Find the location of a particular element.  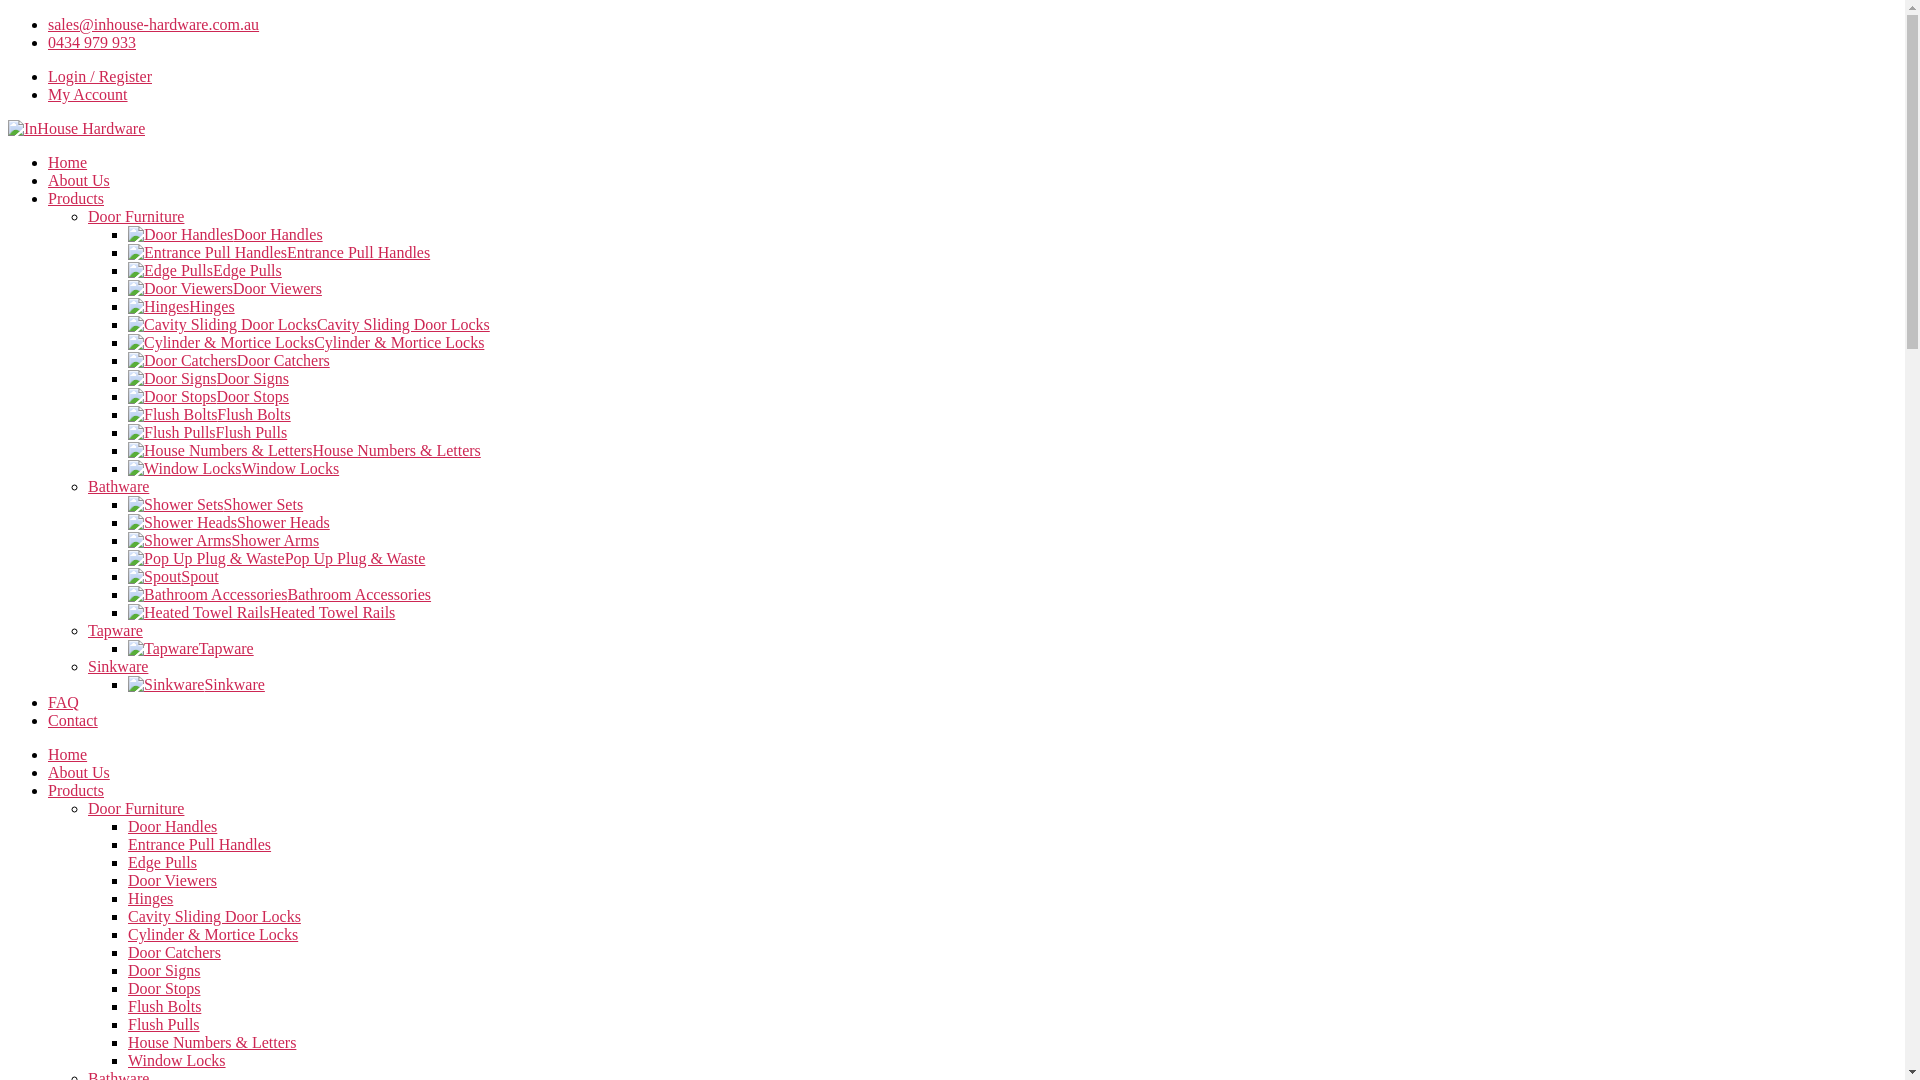

Tapware is located at coordinates (116, 630).